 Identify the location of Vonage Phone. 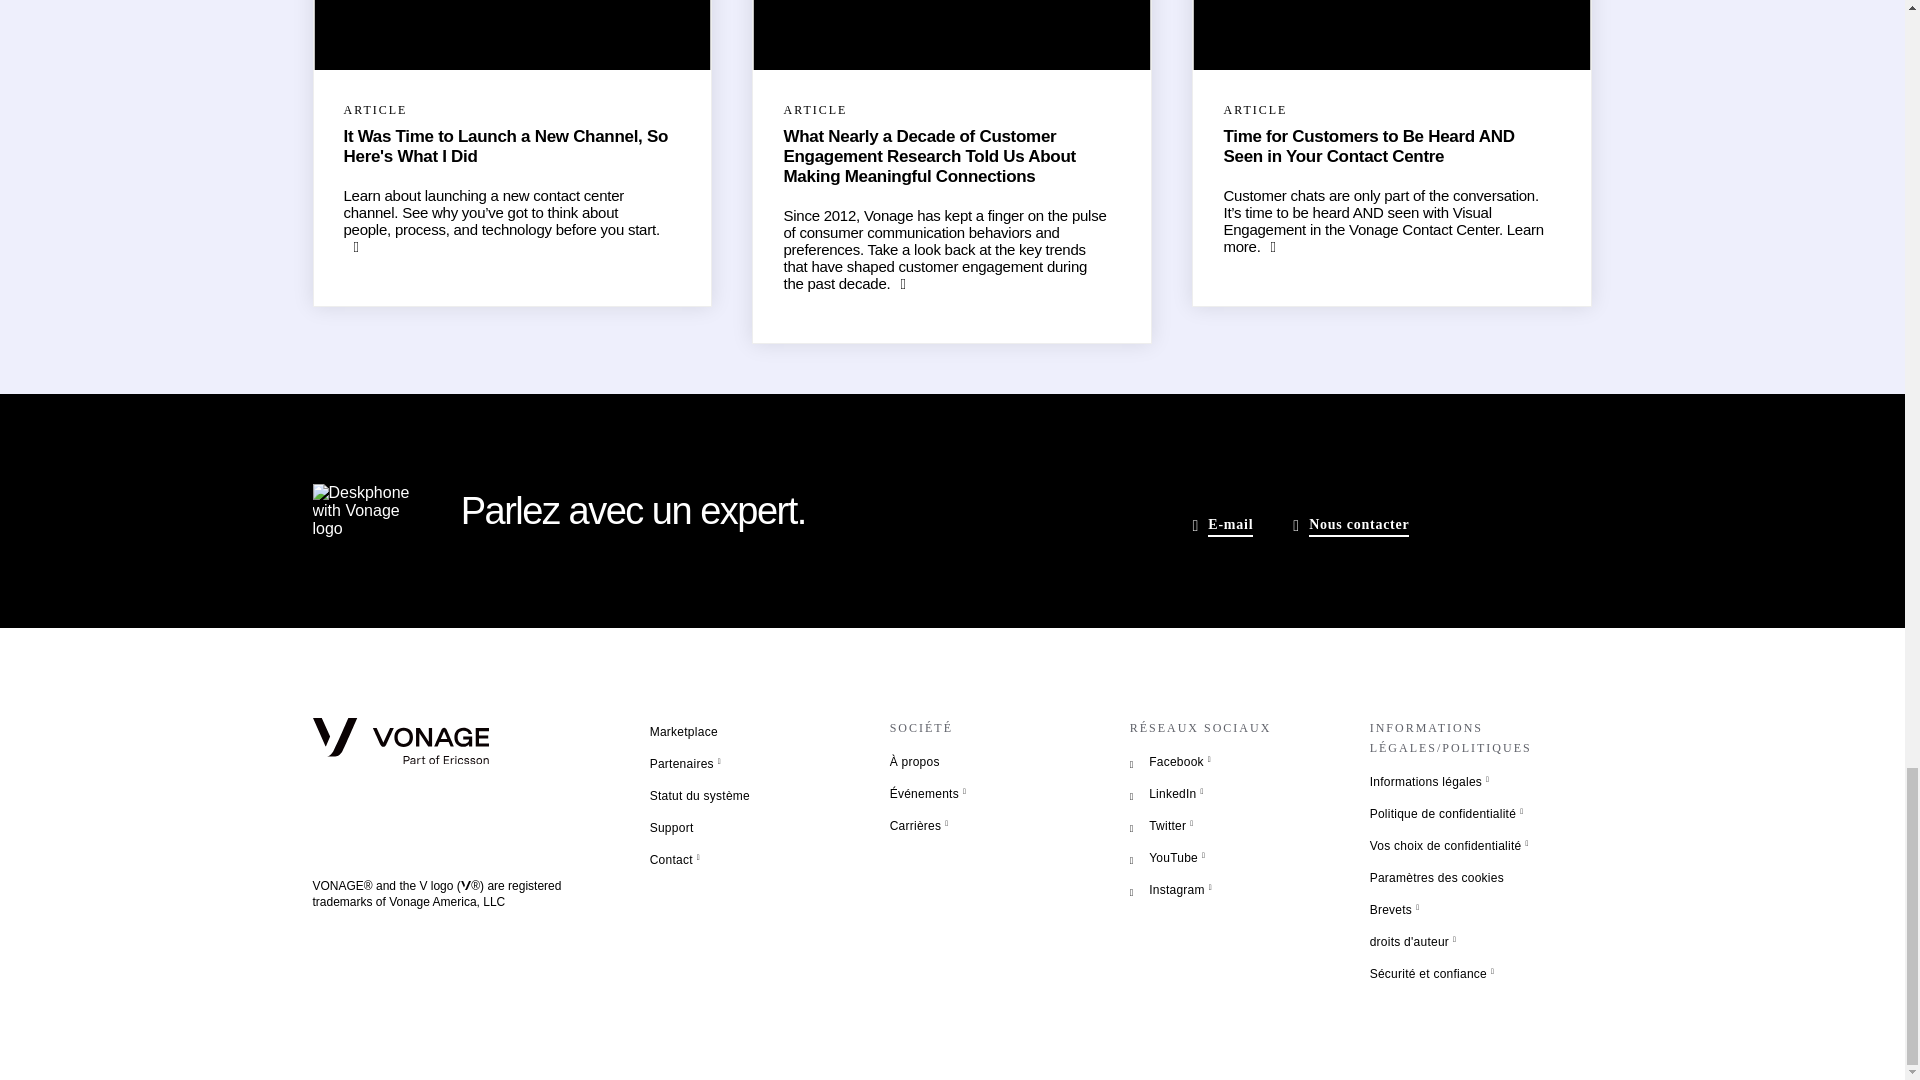
(360, 510).